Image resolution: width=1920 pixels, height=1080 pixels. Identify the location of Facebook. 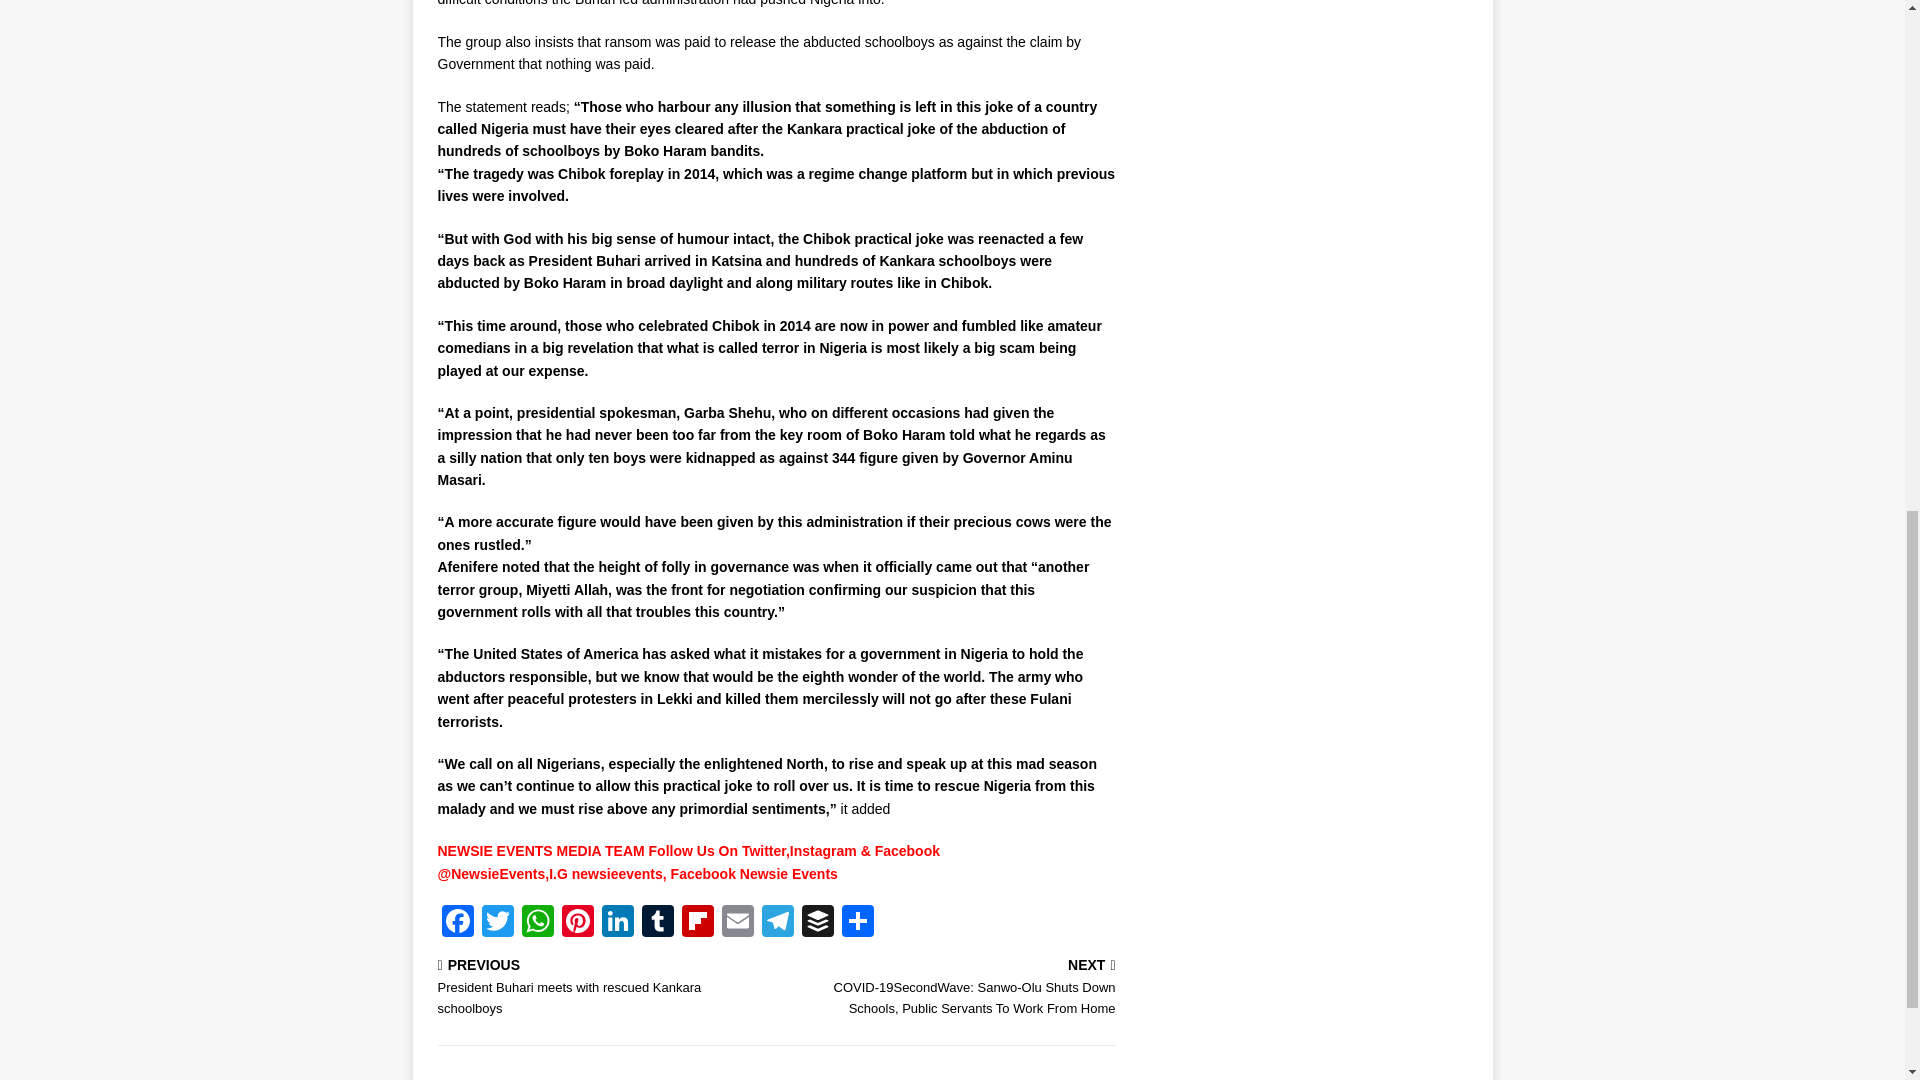
(458, 923).